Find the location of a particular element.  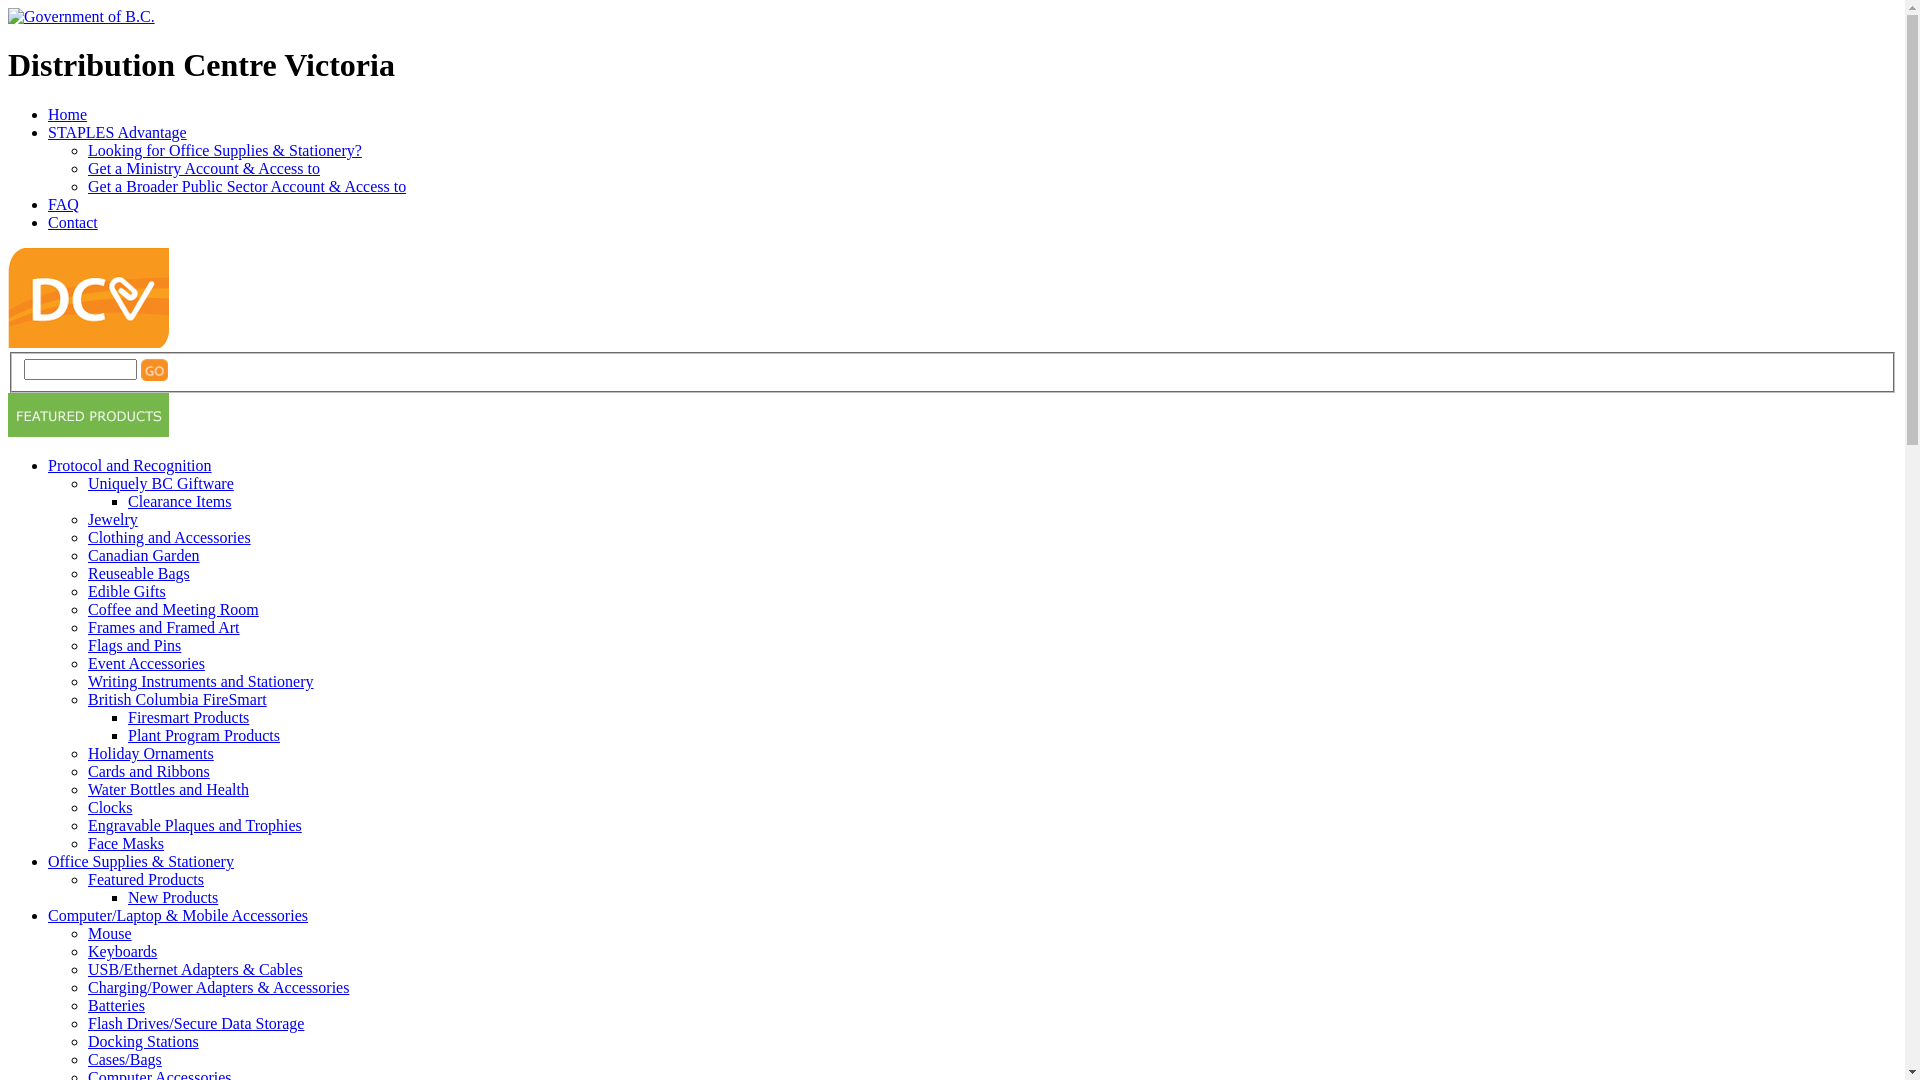

Batteries is located at coordinates (116, 1006).